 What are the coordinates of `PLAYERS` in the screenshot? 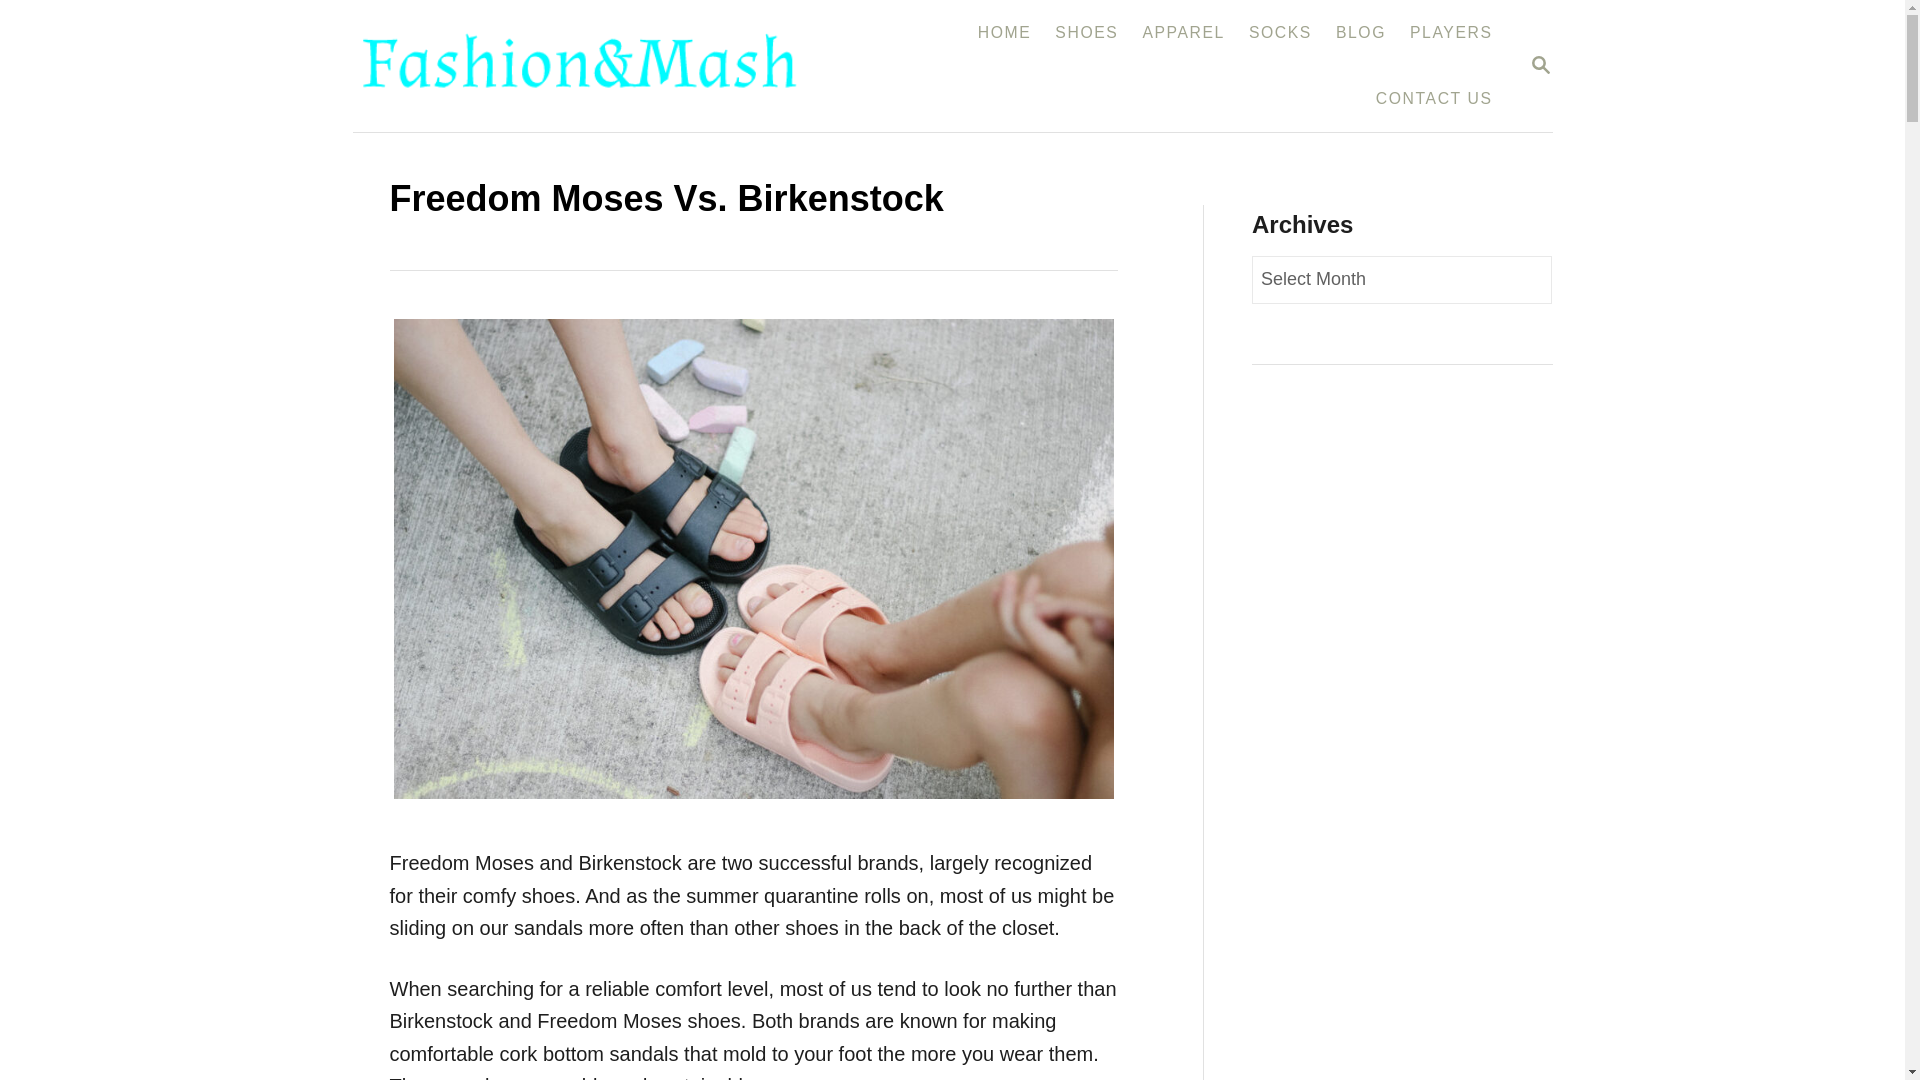 It's located at (1540, 66).